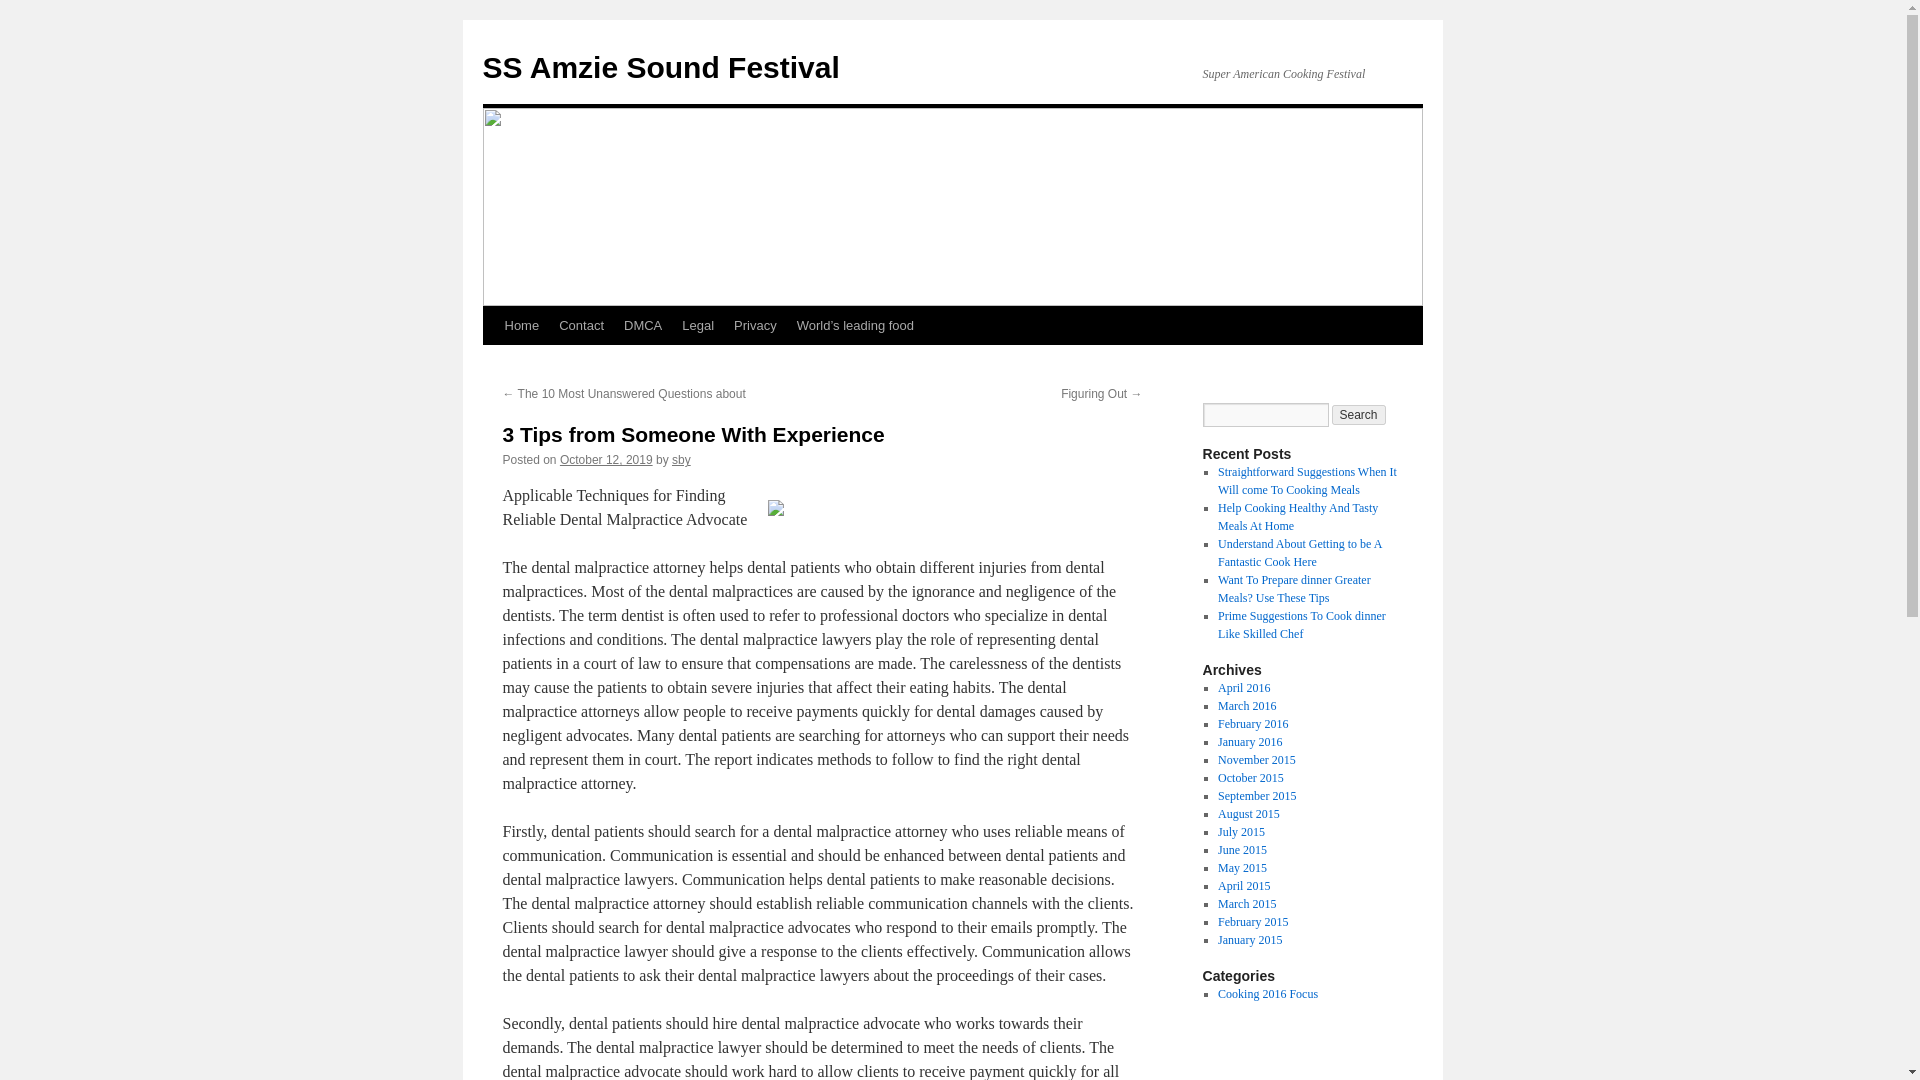 The width and height of the screenshot is (1920, 1080). I want to click on Prime Suggestions To Cook dinner Like Skilled Chef, so click(1302, 625).